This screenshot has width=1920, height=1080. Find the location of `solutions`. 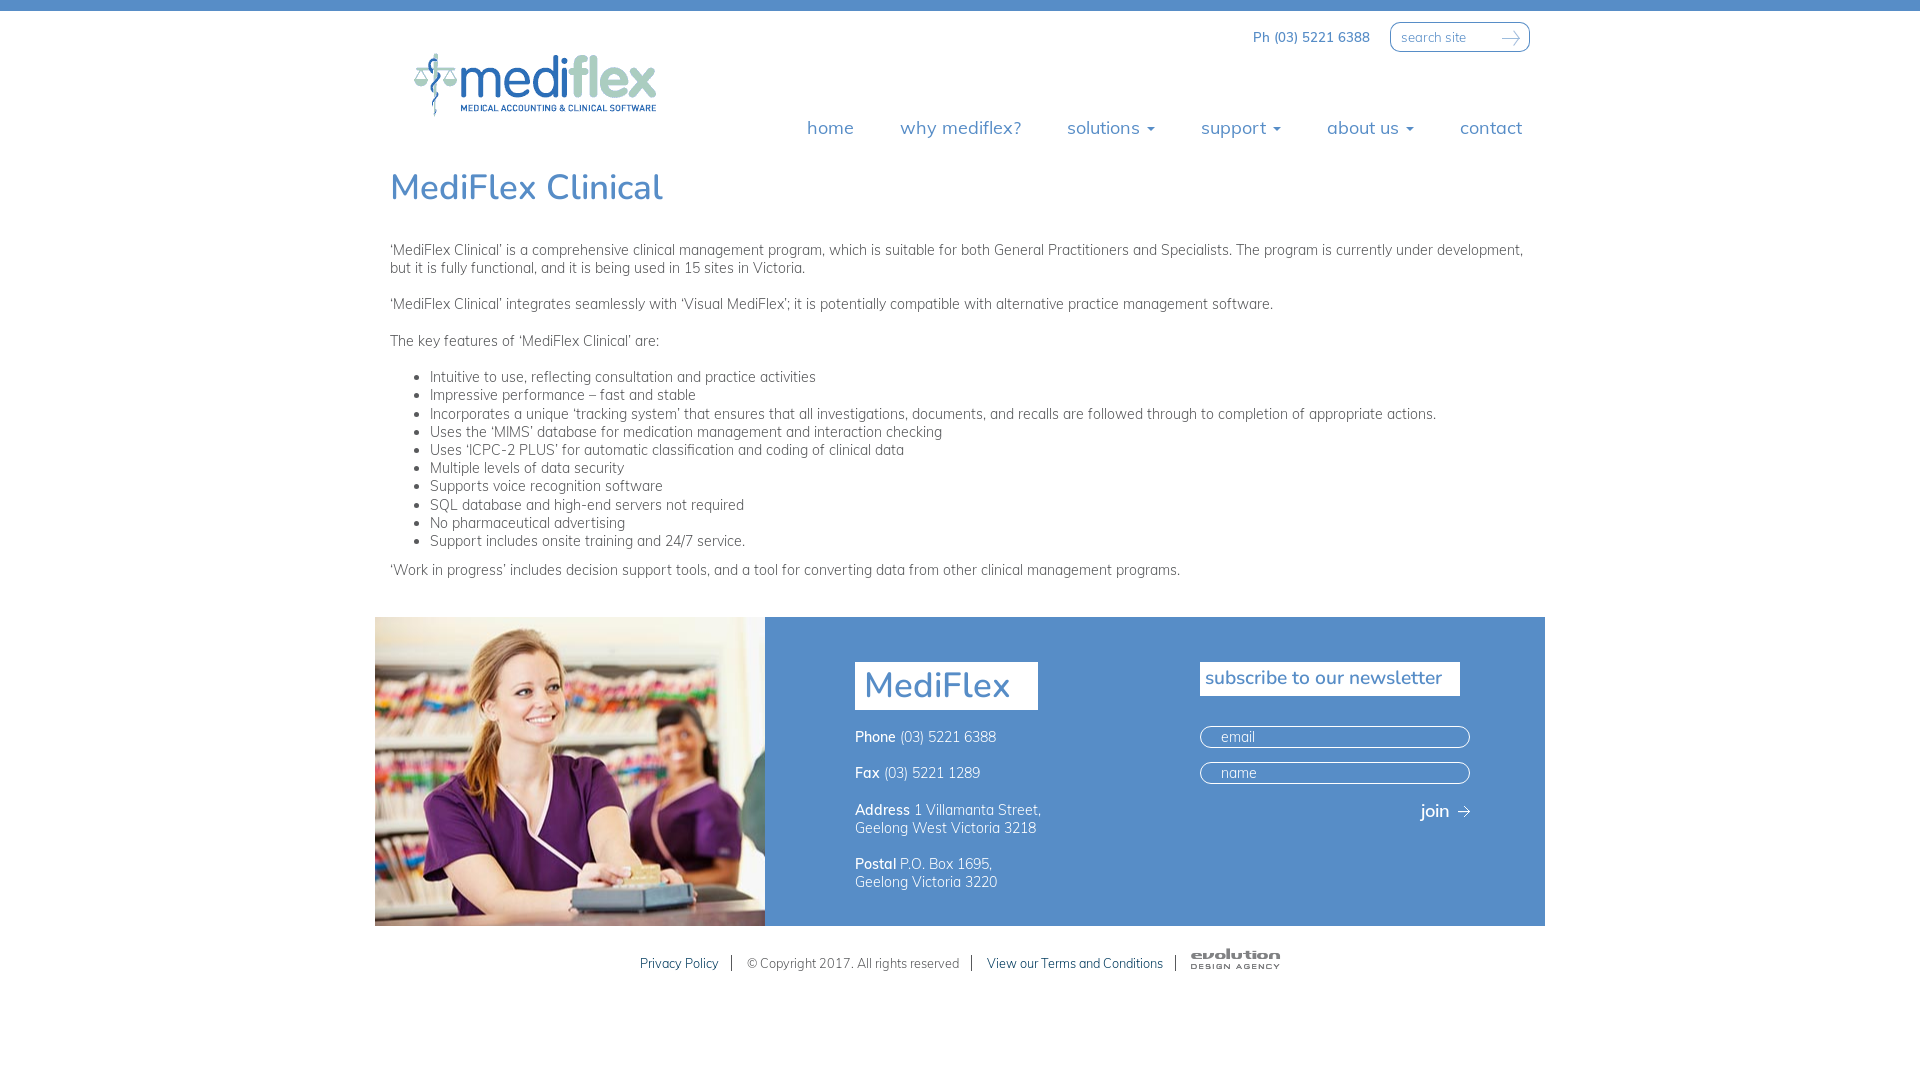

solutions is located at coordinates (1111, 128).